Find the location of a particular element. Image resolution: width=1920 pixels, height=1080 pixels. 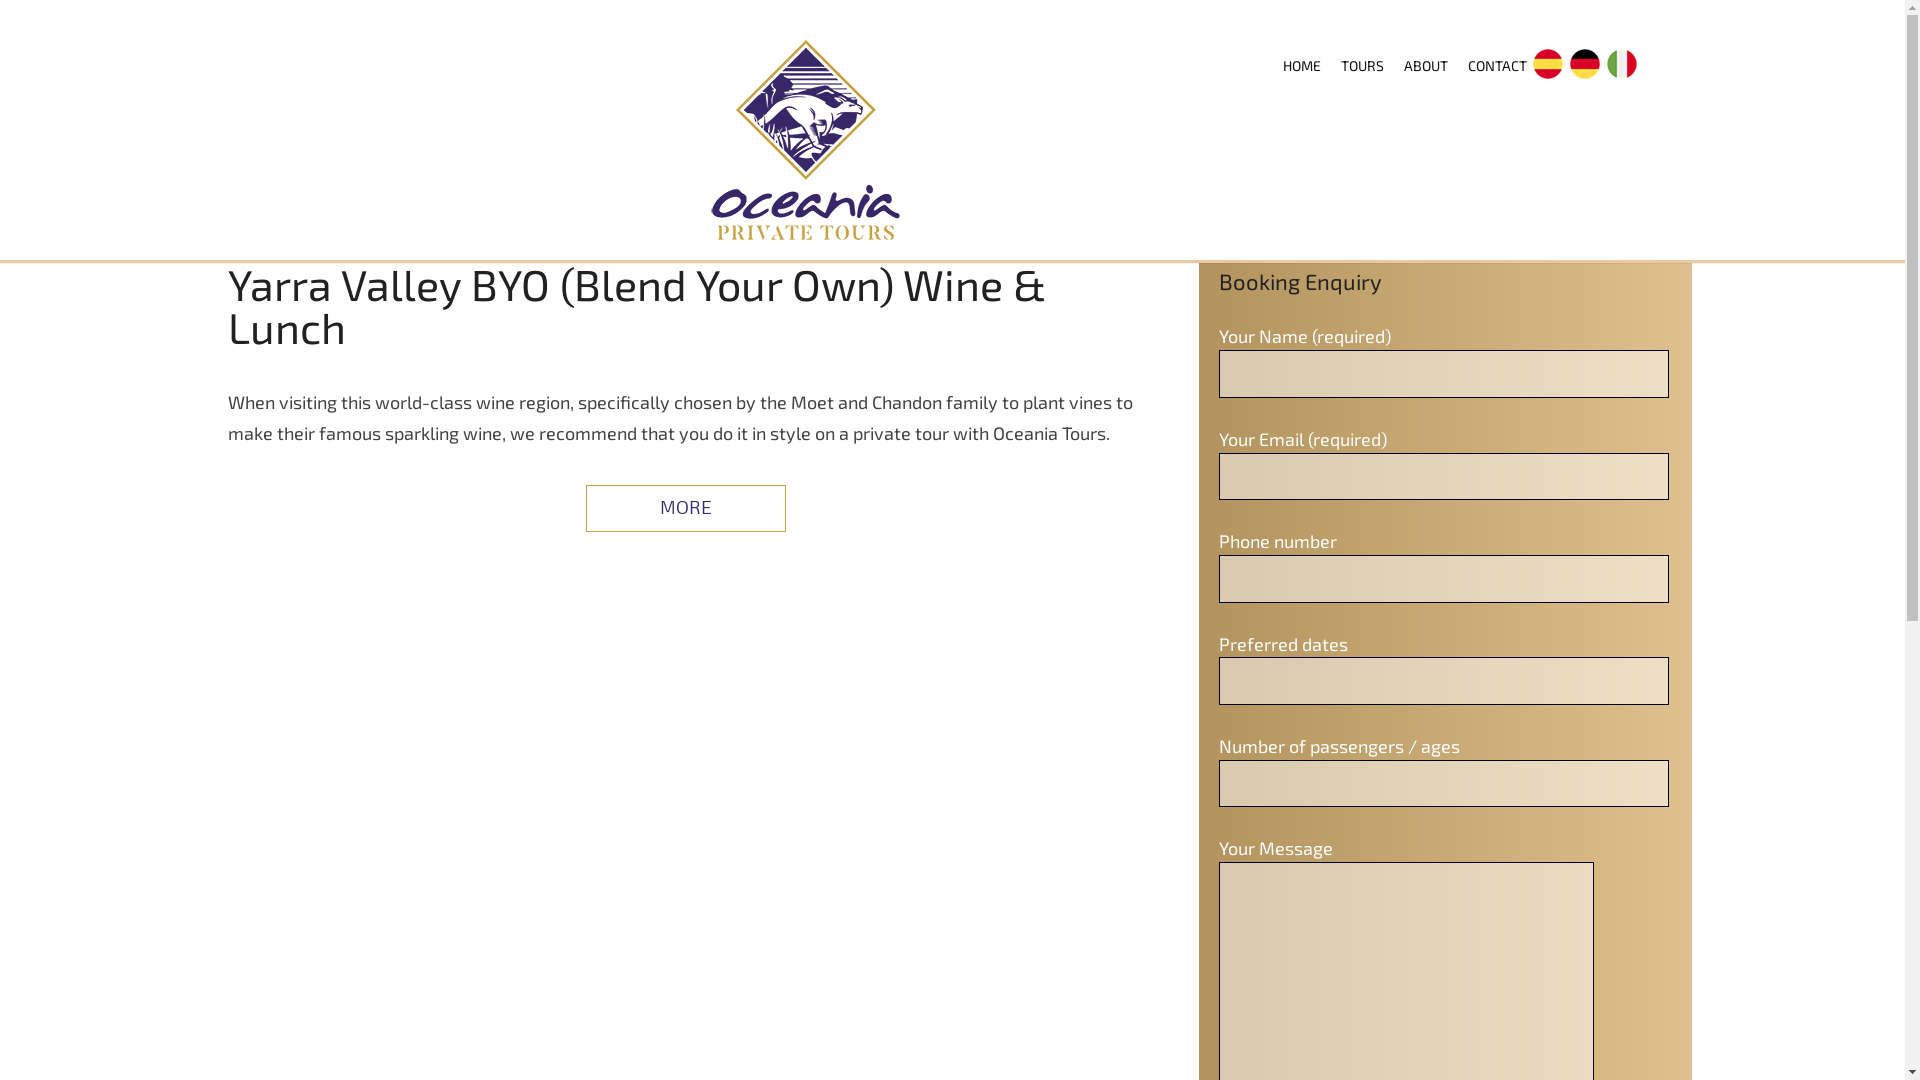

MORE is located at coordinates (686, 508).